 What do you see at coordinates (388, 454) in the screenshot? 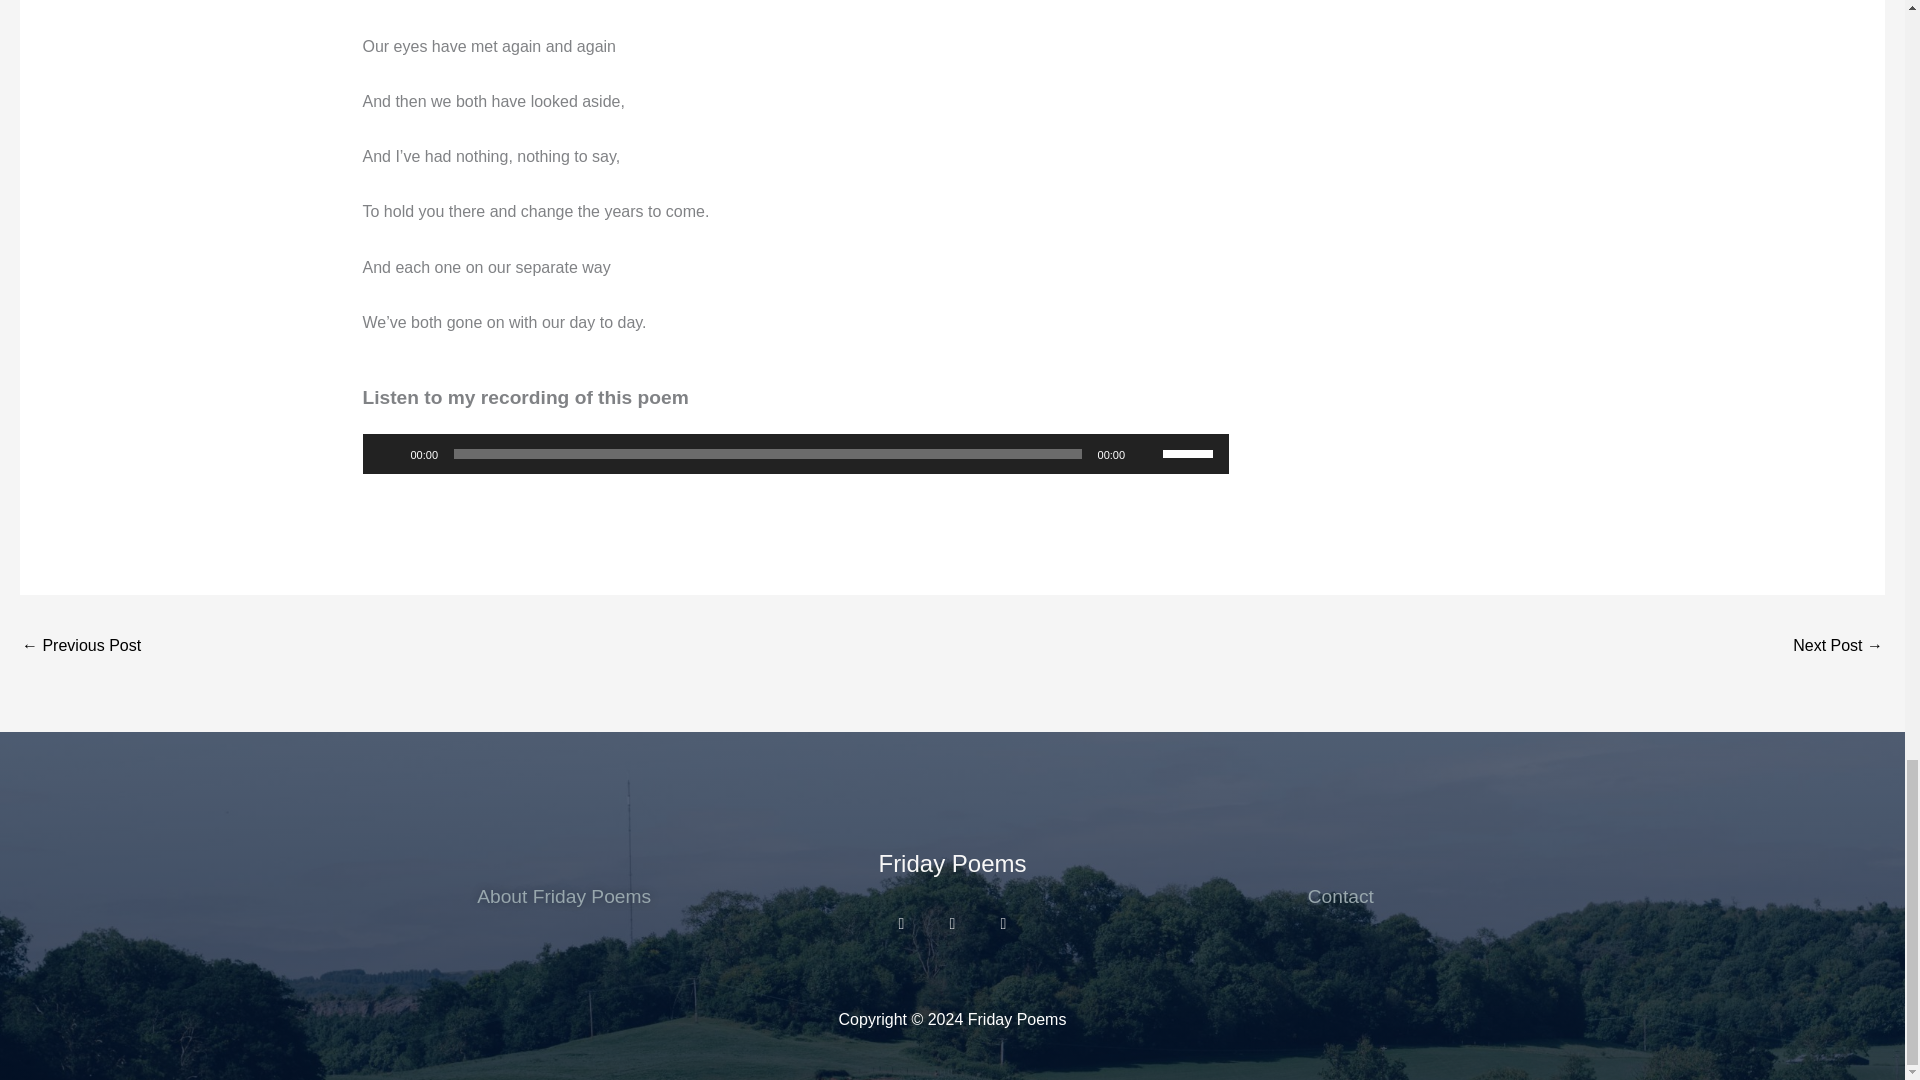
I see `Play` at bounding box center [388, 454].